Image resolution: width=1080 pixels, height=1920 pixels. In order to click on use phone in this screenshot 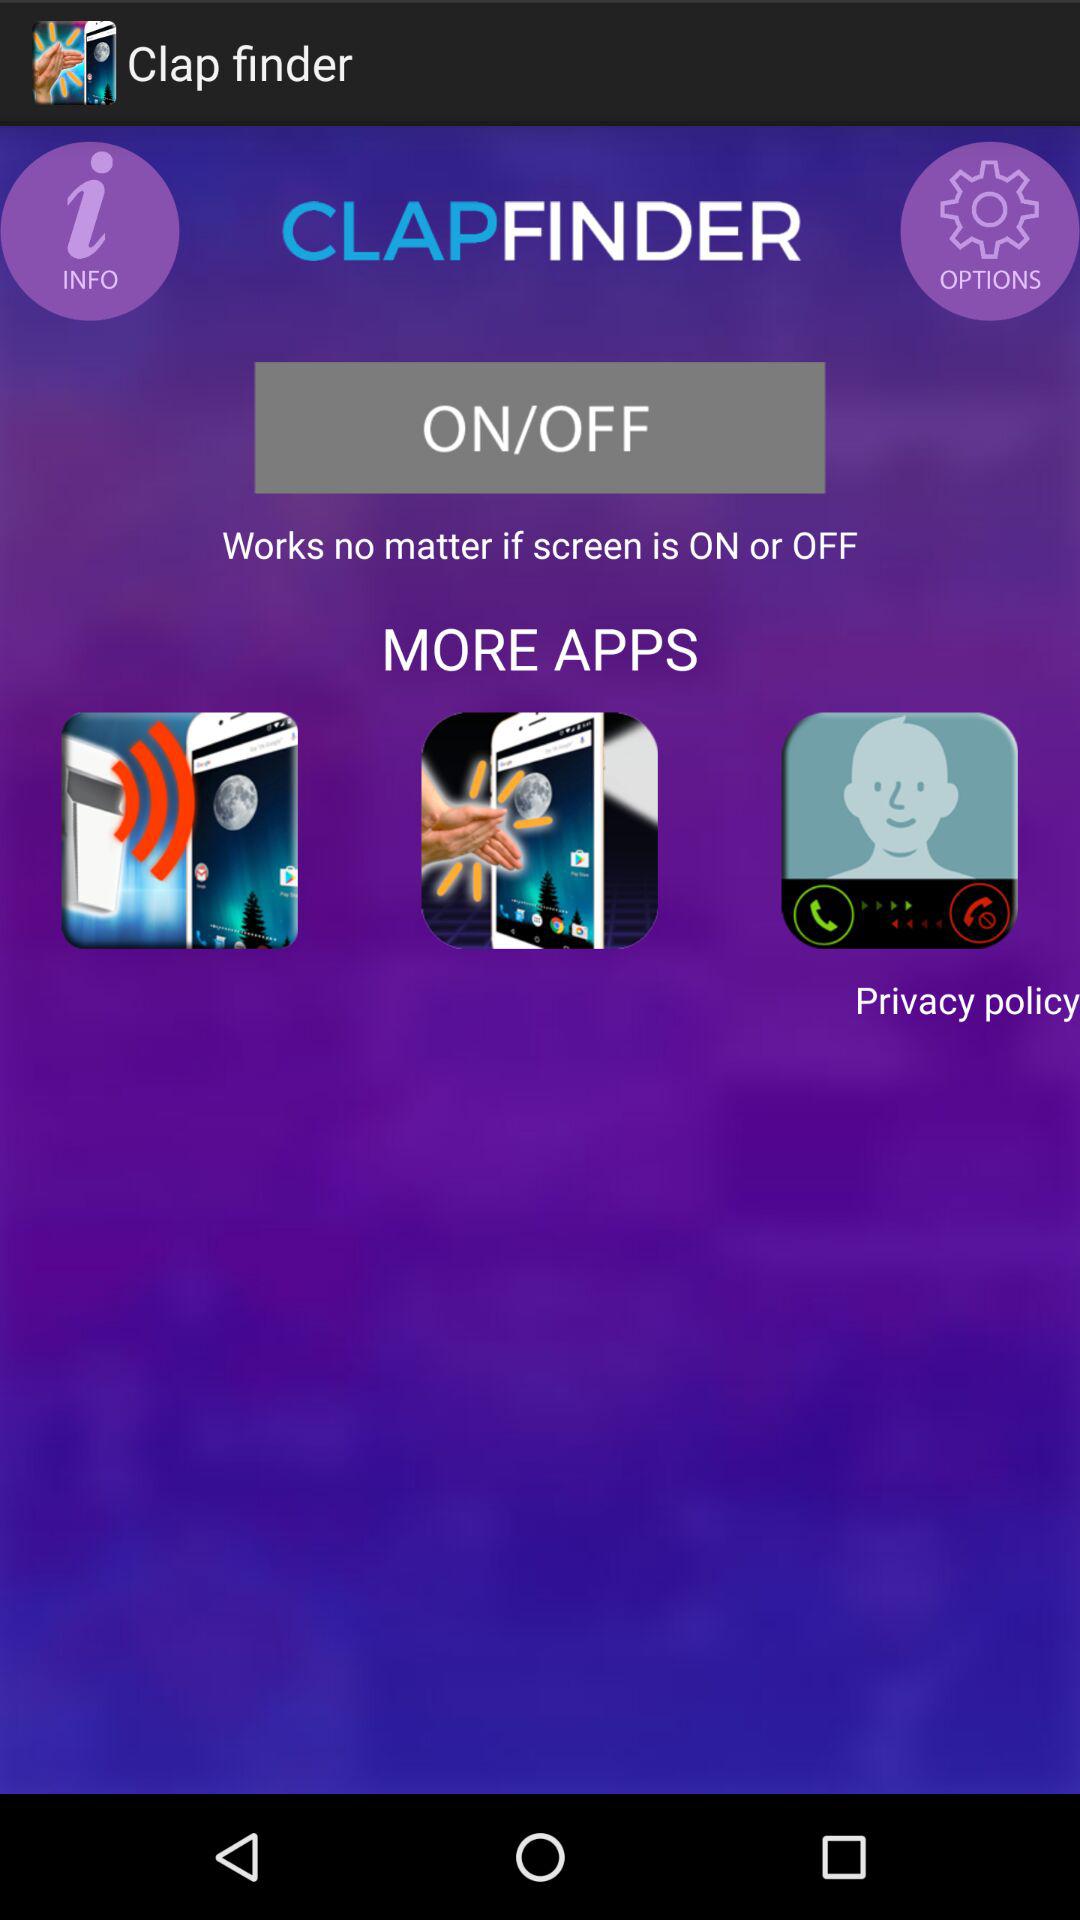, I will do `click(900, 830)`.